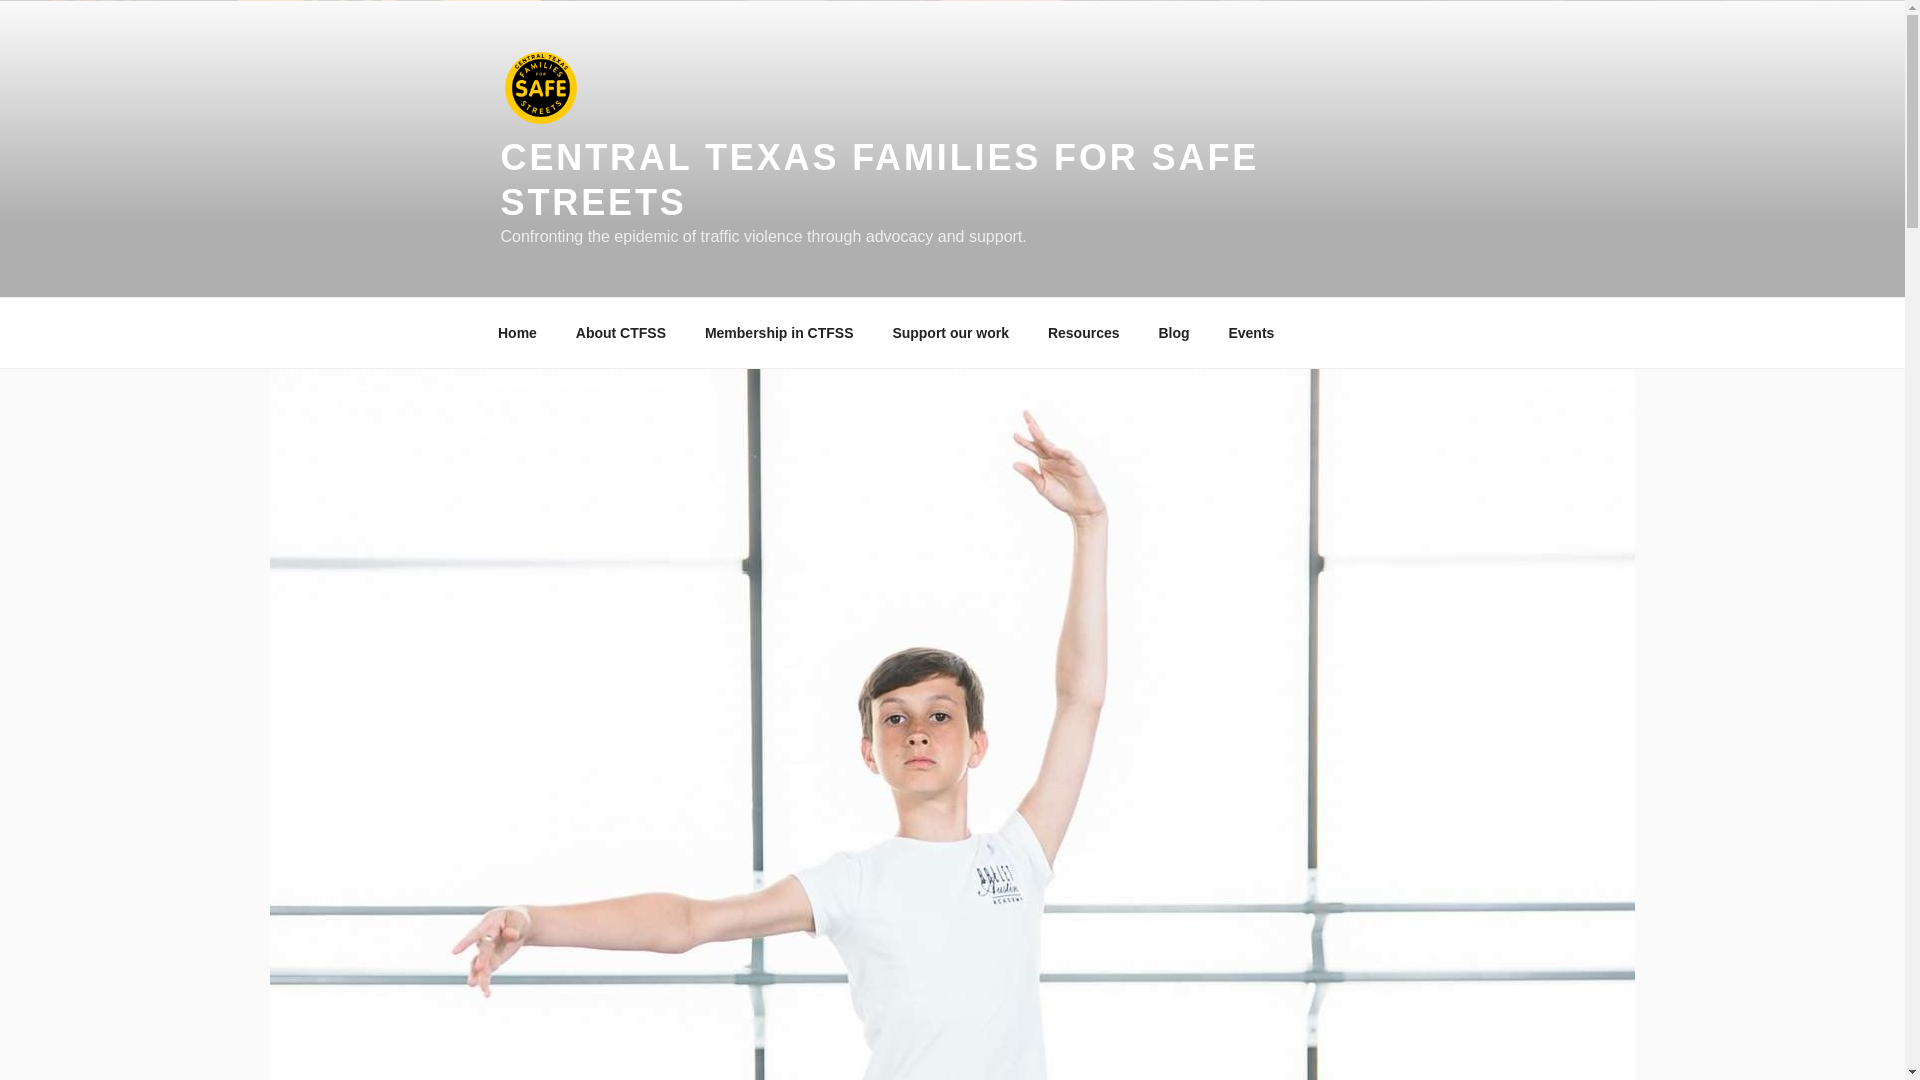 This screenshot has height=1080, width=1920. What do you see at coordinates (1082, 332) in the screenshot?
I see `Resources` at bounding box center [1082, 332].